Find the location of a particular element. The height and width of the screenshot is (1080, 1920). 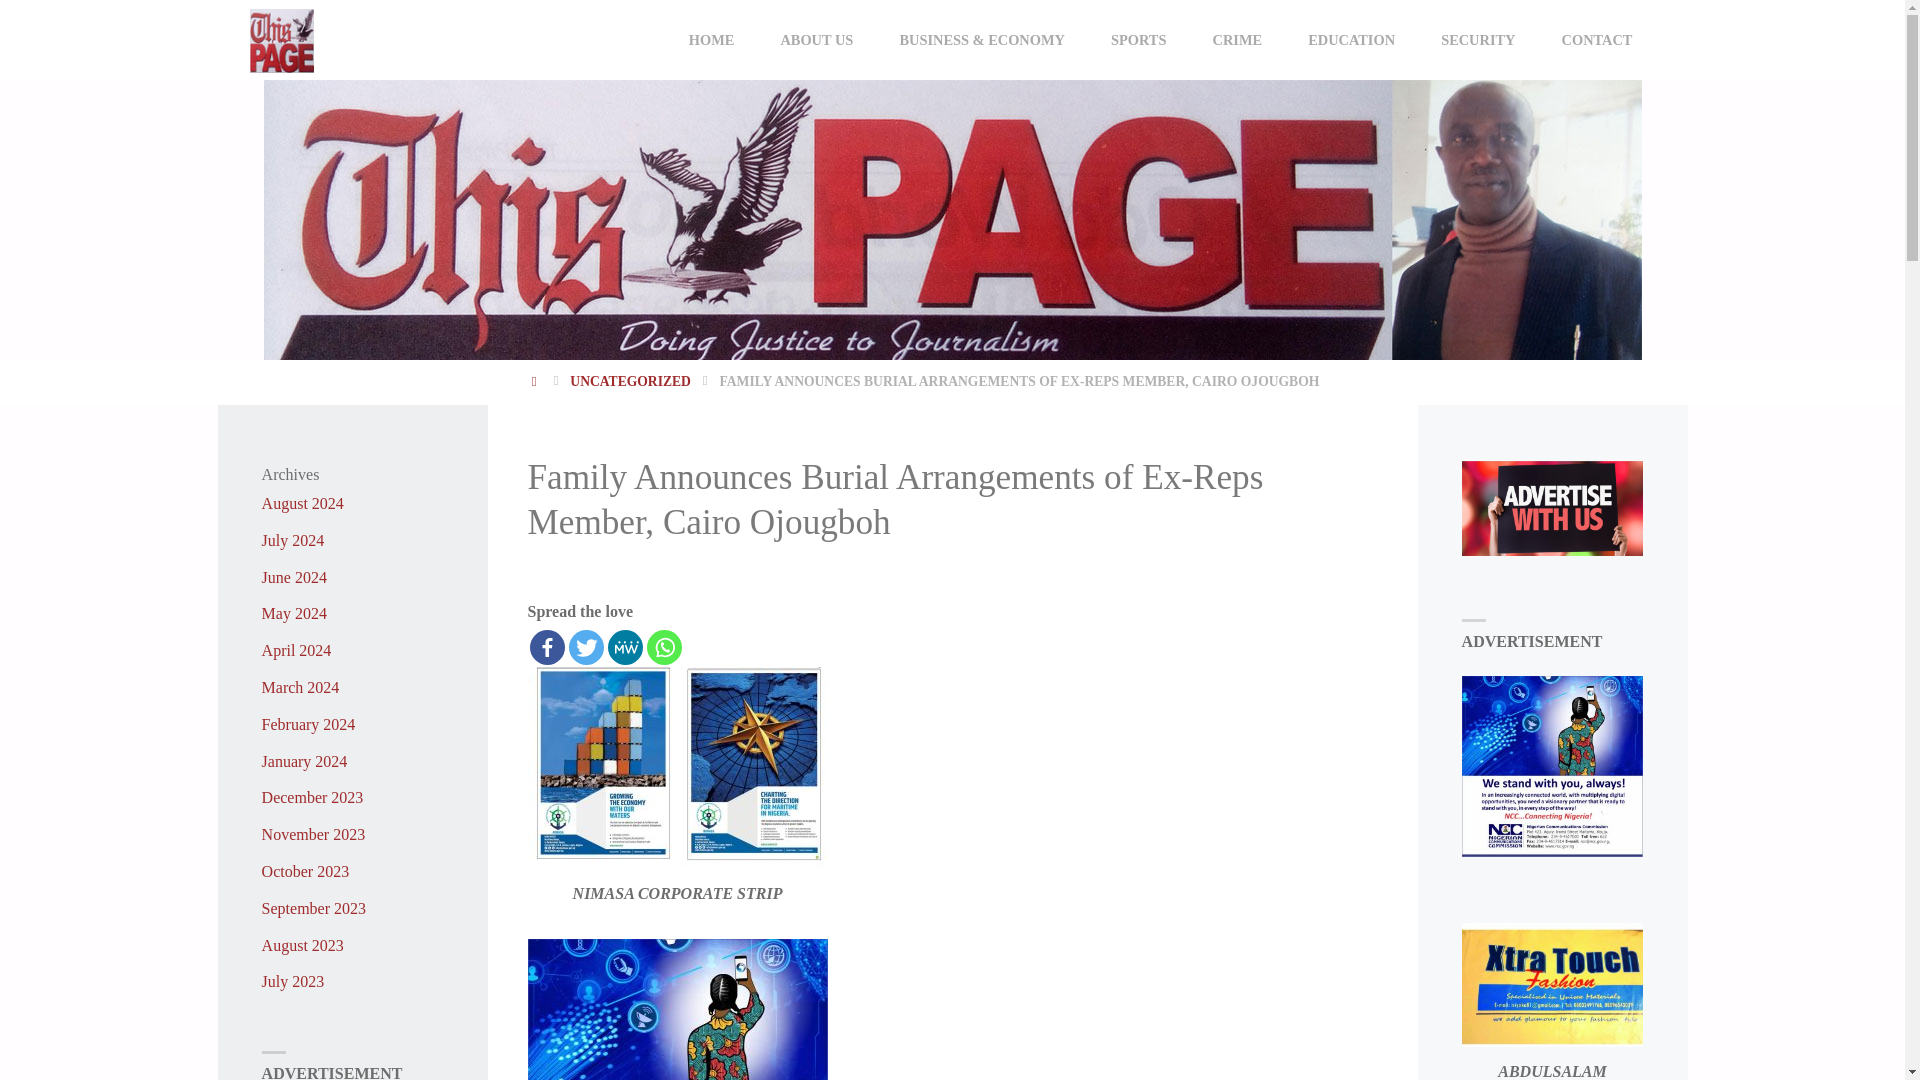

Home is located at coordinates (536, 380).